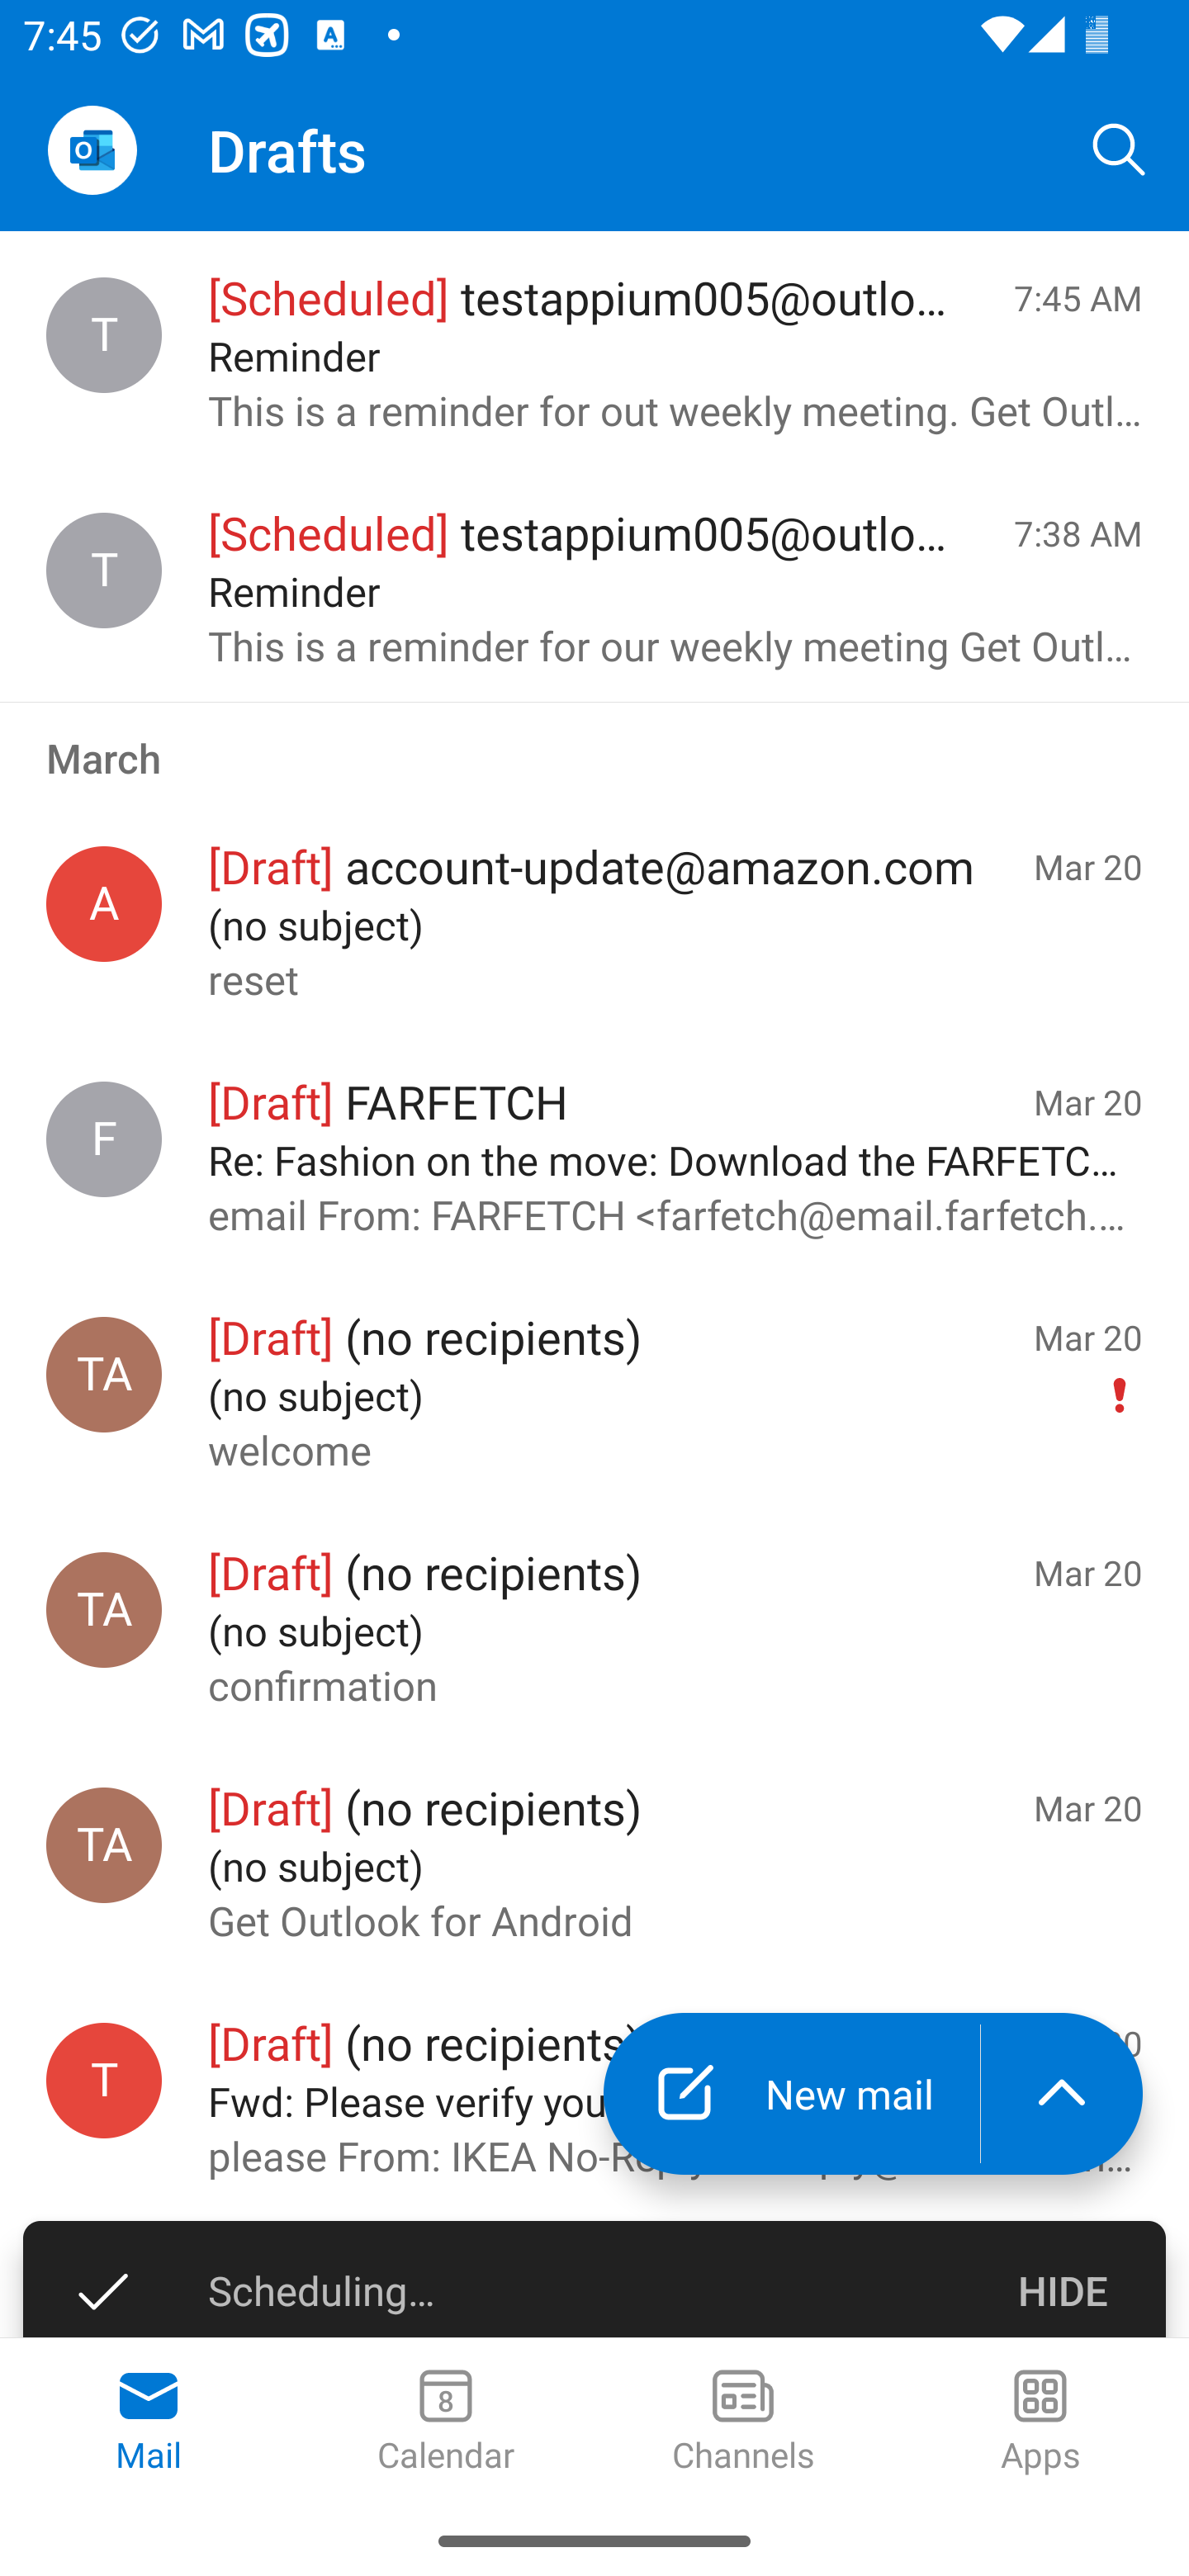 This screenshot has width=1189, height=2576. Describe the element at coordinates (446, 2422) in the screenshot. I see `Calendar` at that location.